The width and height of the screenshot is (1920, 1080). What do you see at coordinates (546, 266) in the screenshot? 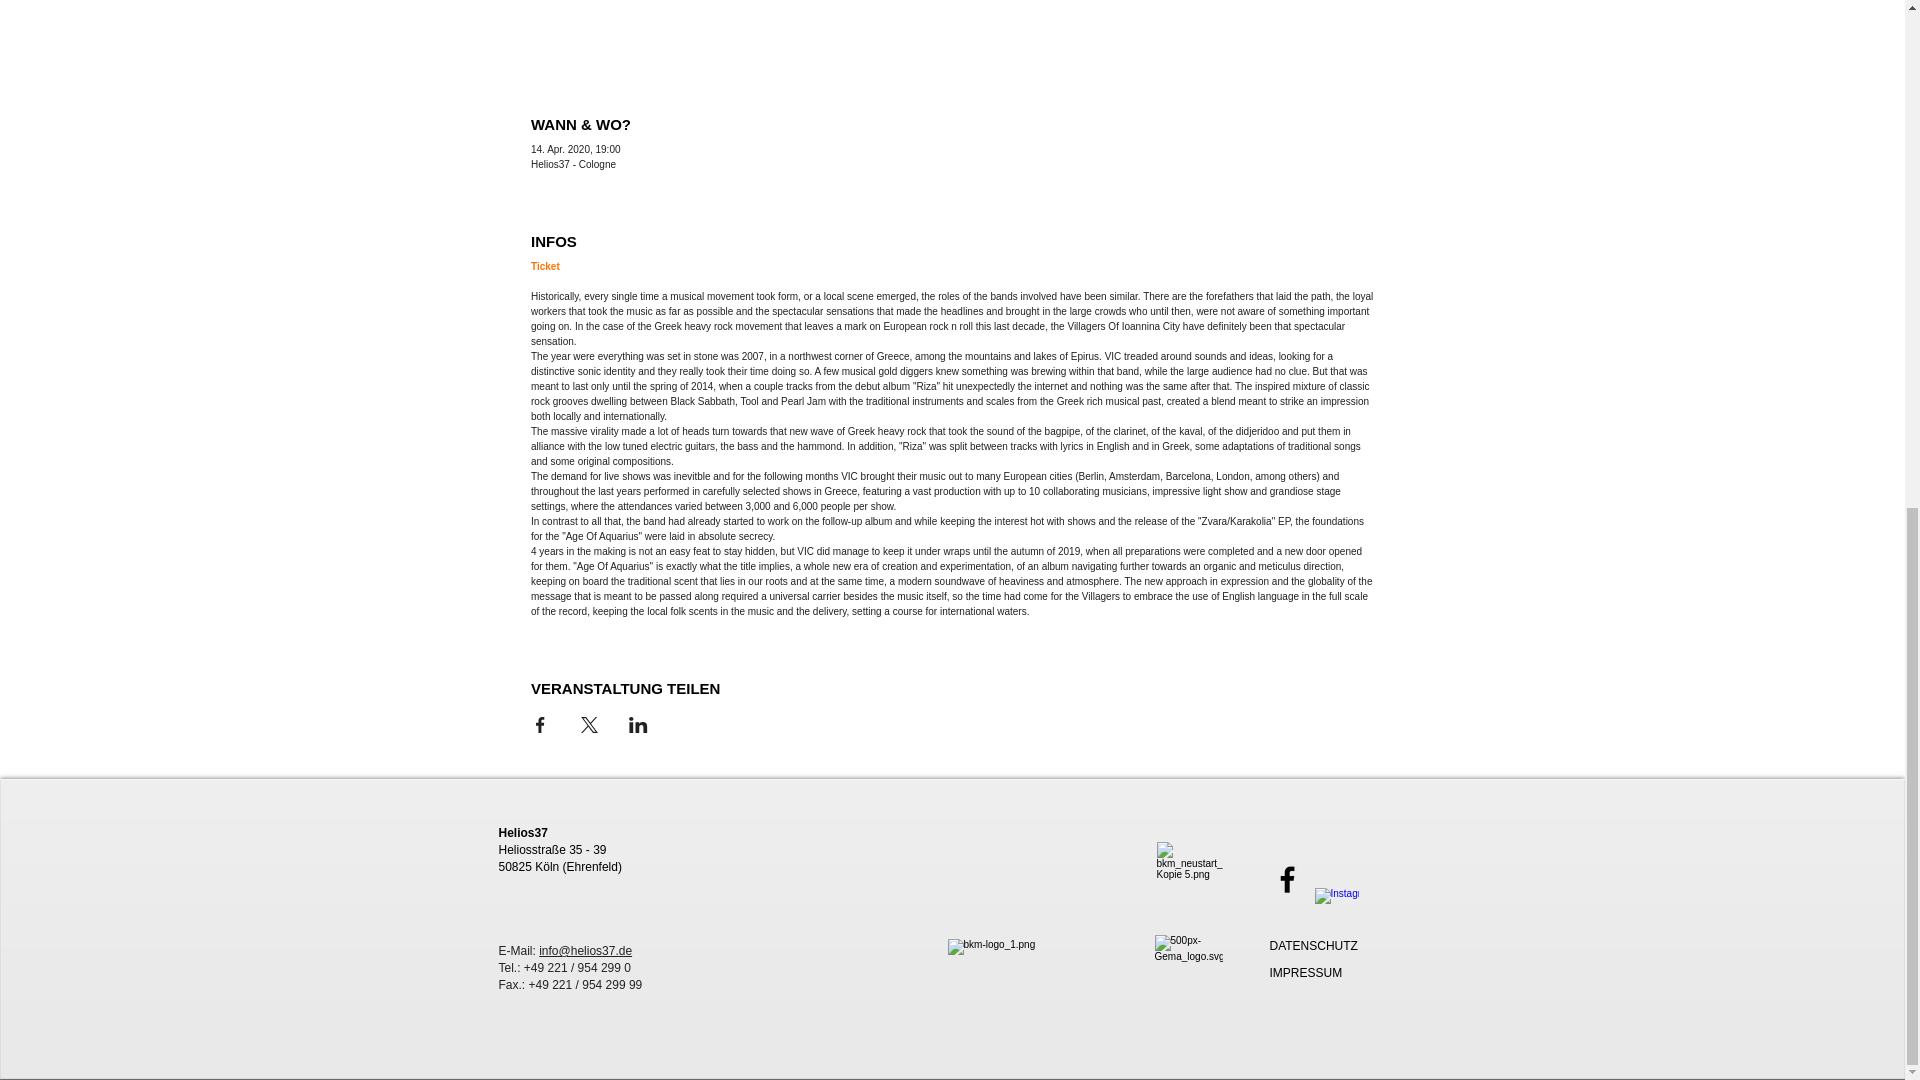
I see `Ticket` at bounding box center [546, 266].